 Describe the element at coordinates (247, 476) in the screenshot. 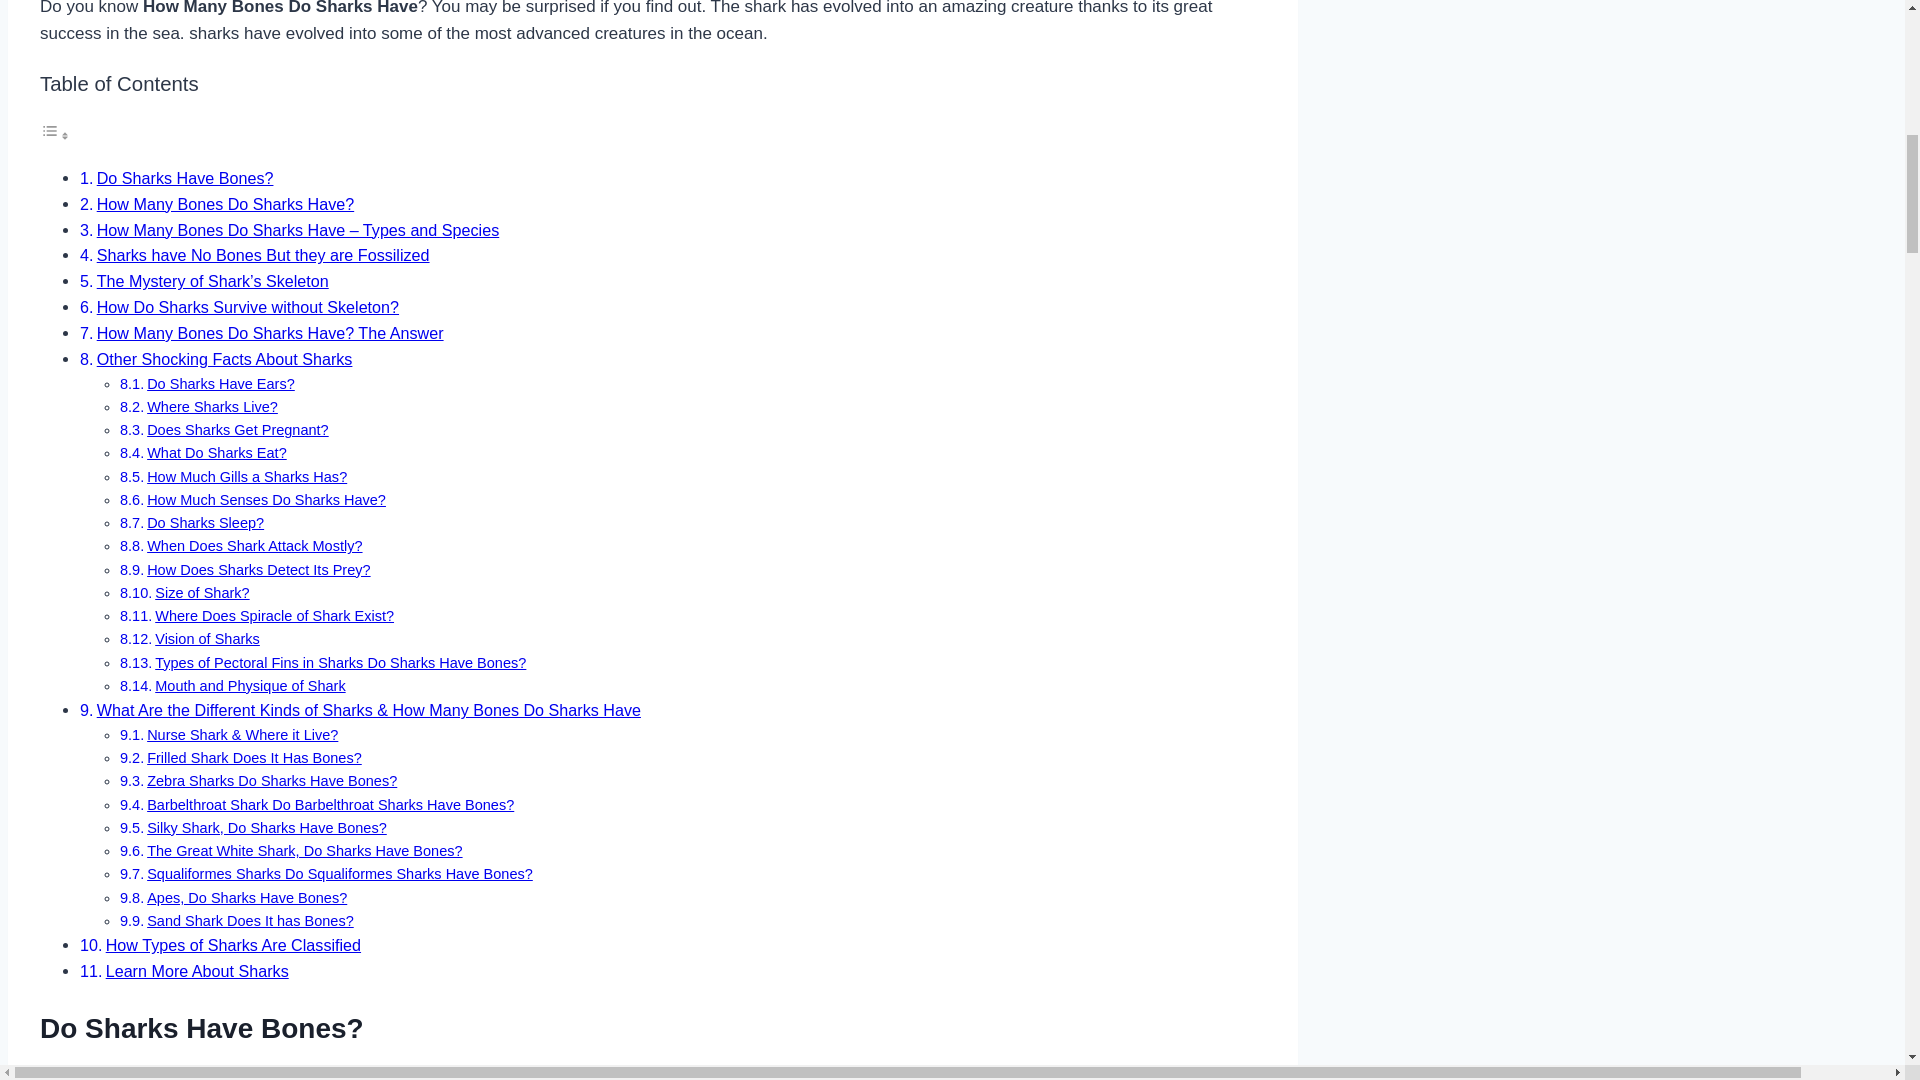

I see `How Much Gills a Sharks Has?` at that location.